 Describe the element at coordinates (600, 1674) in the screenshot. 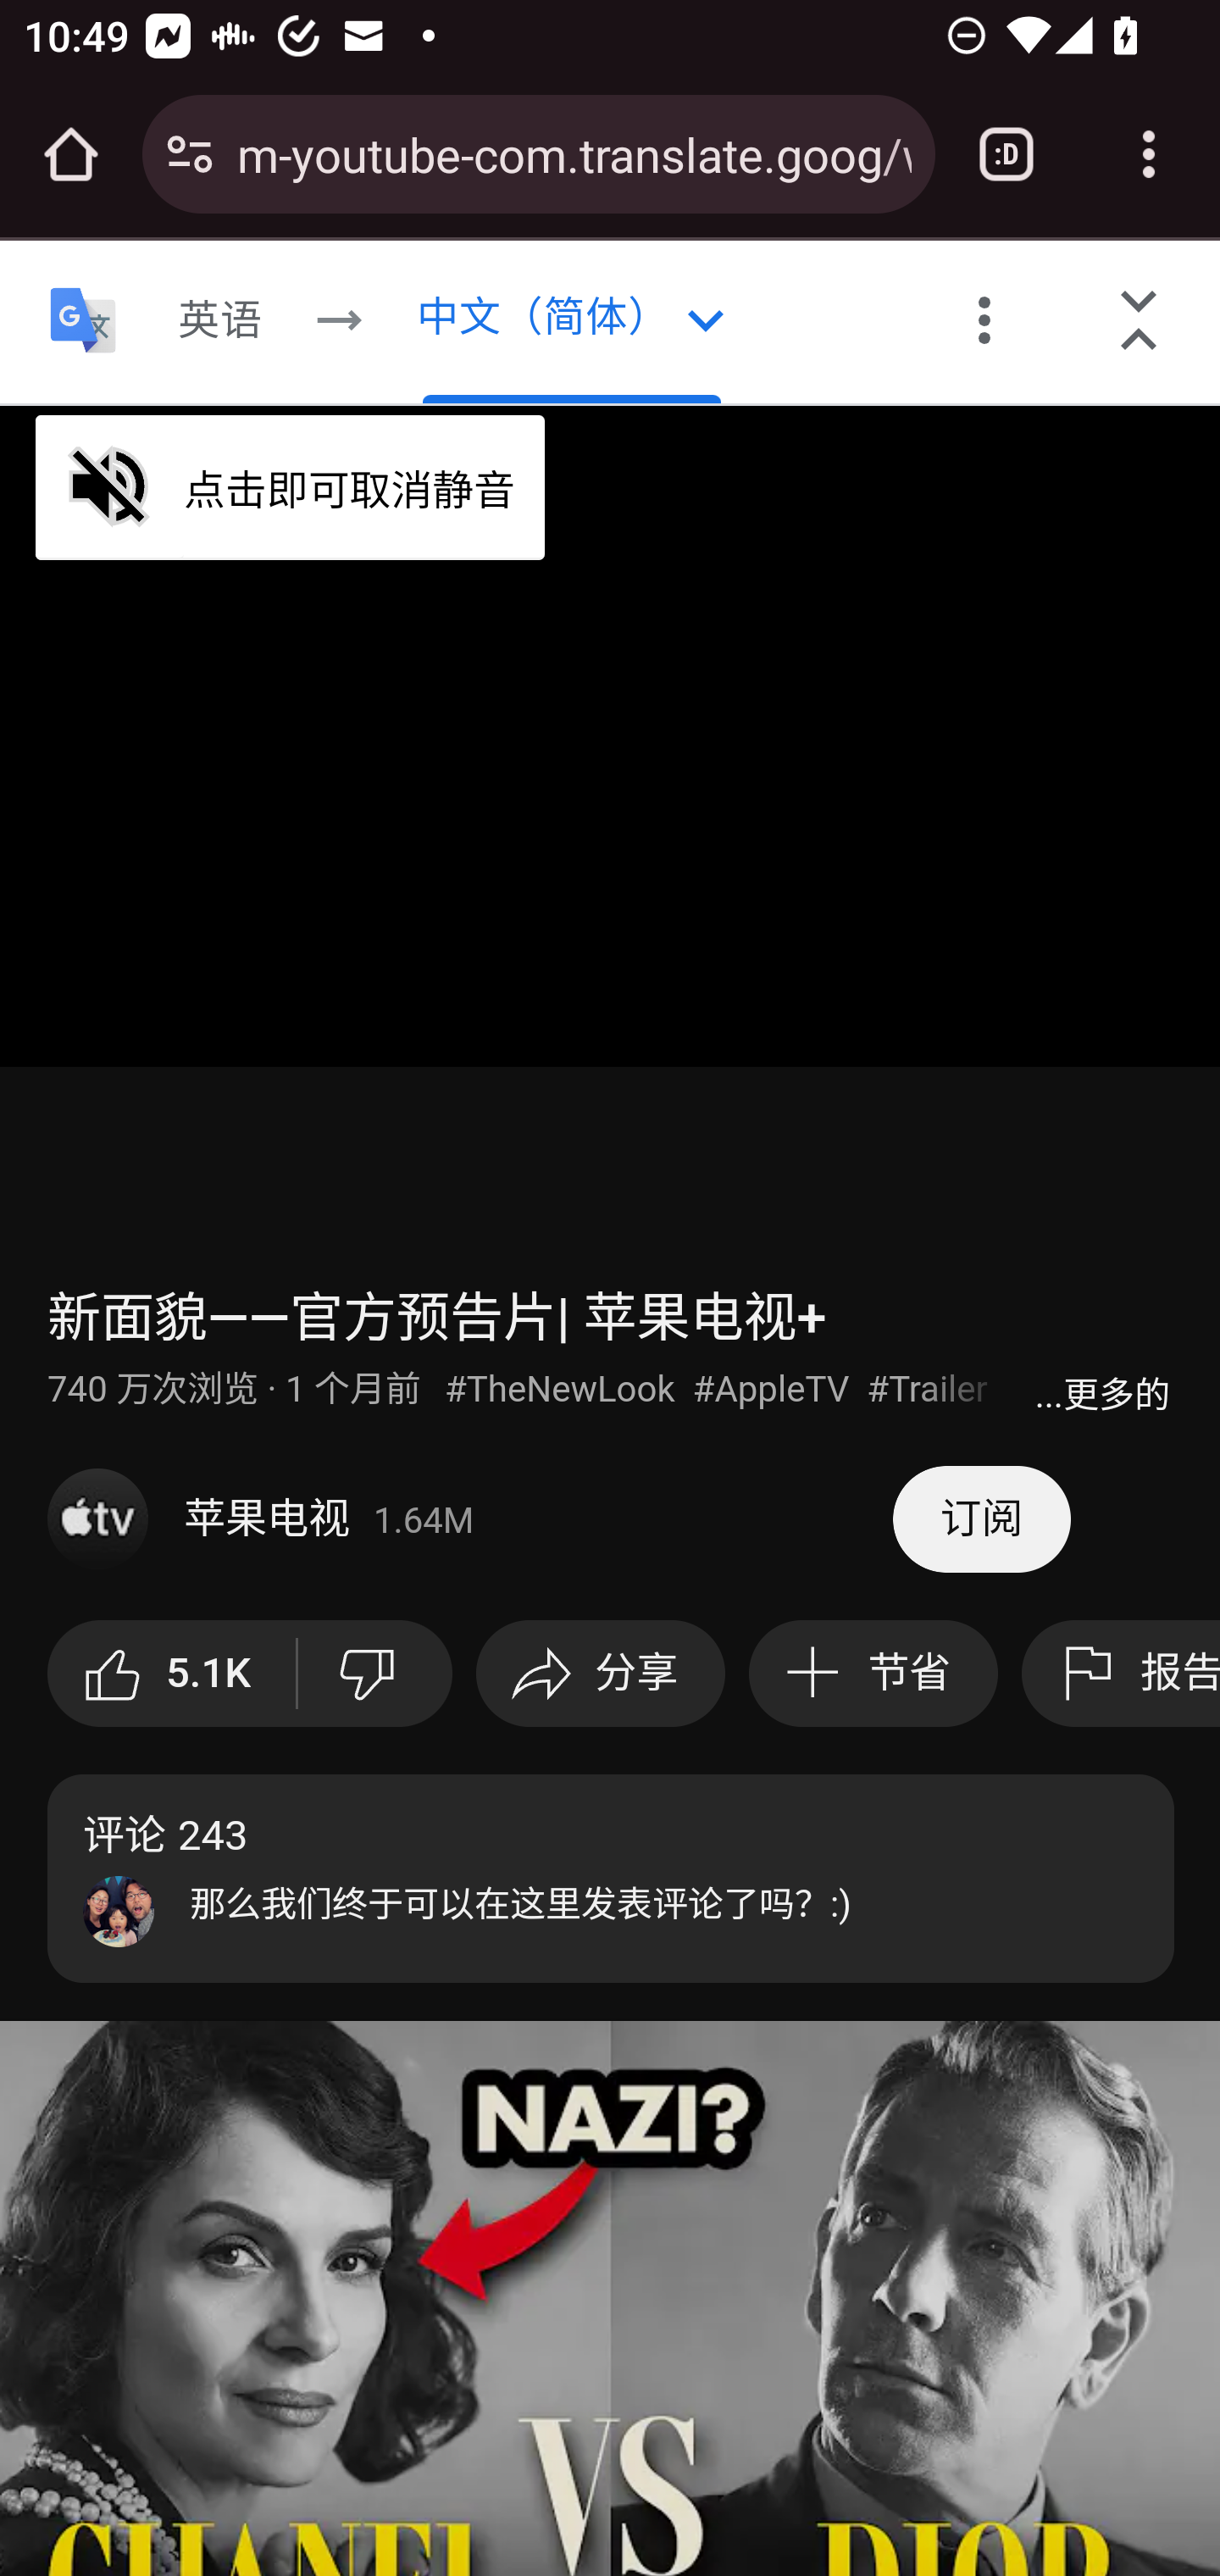

I see `分享` at that location.